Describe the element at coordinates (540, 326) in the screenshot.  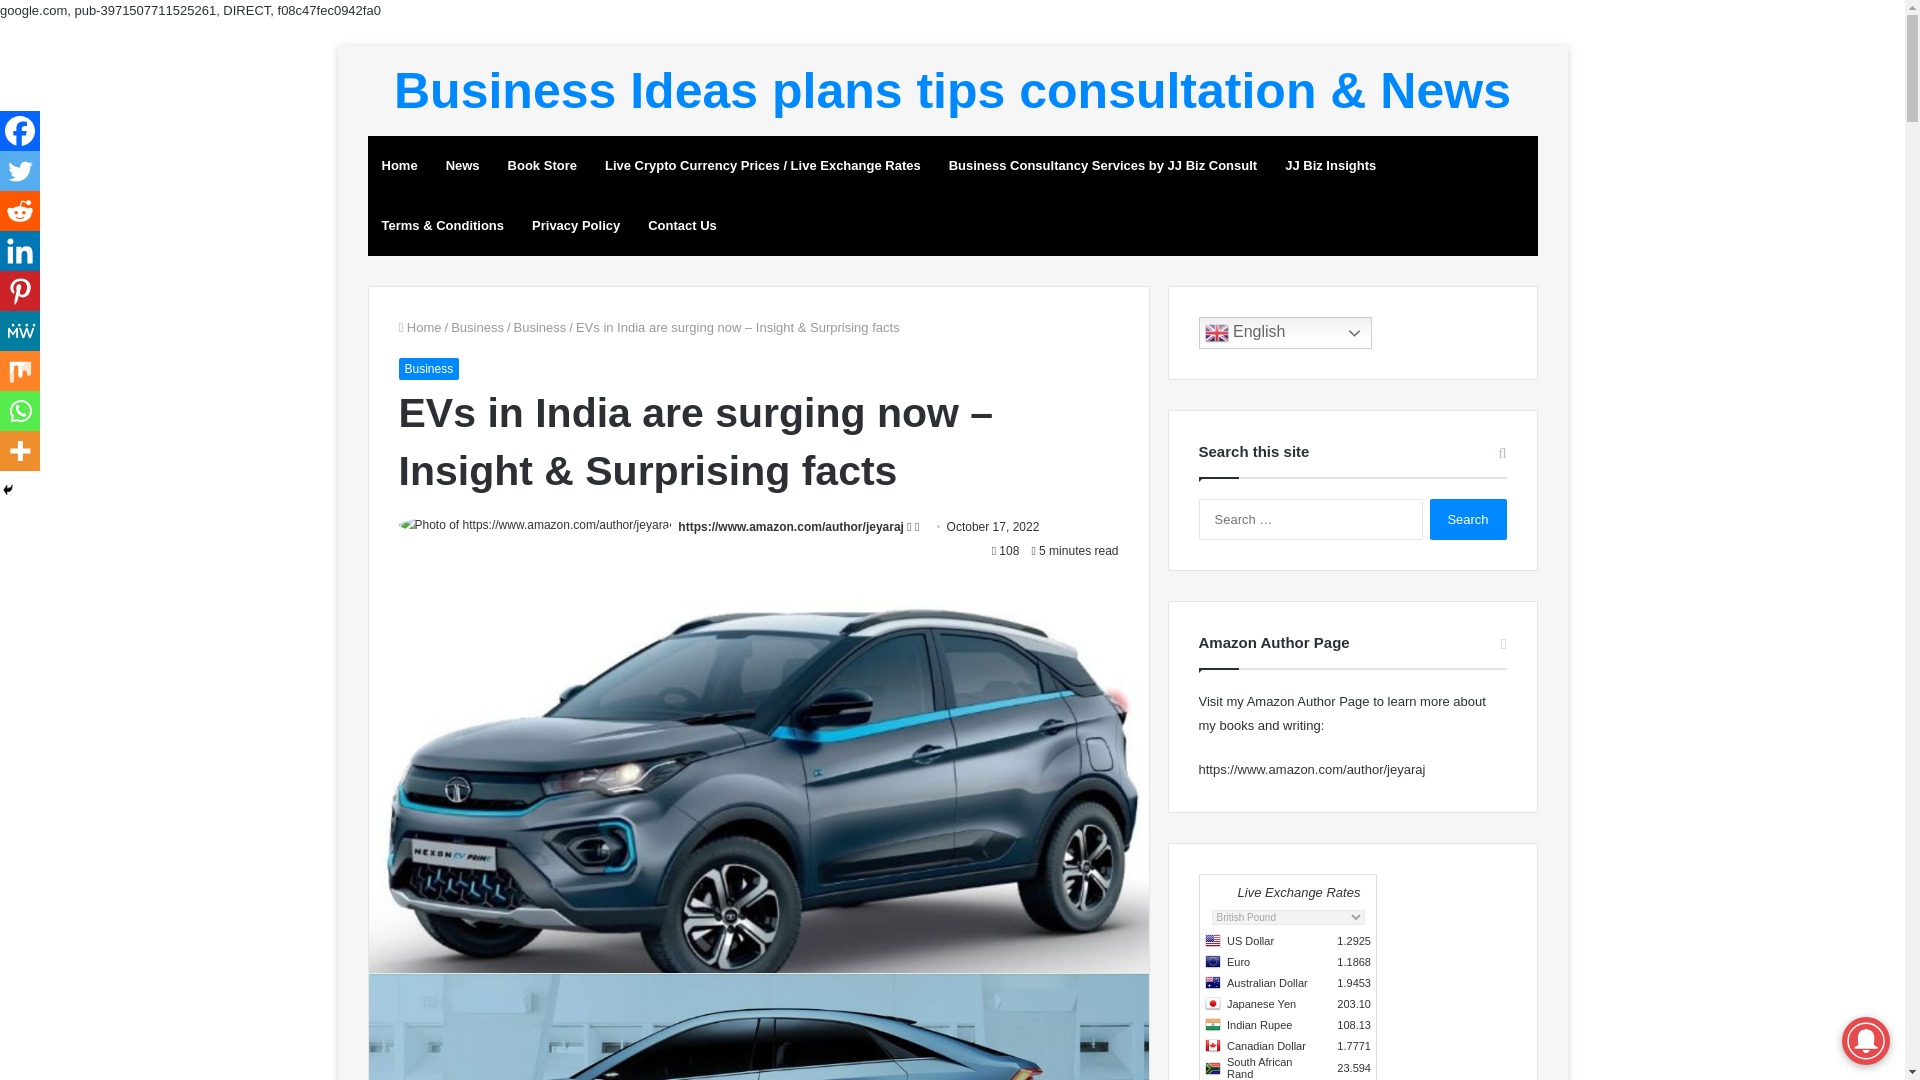
I see `Business` at that location.